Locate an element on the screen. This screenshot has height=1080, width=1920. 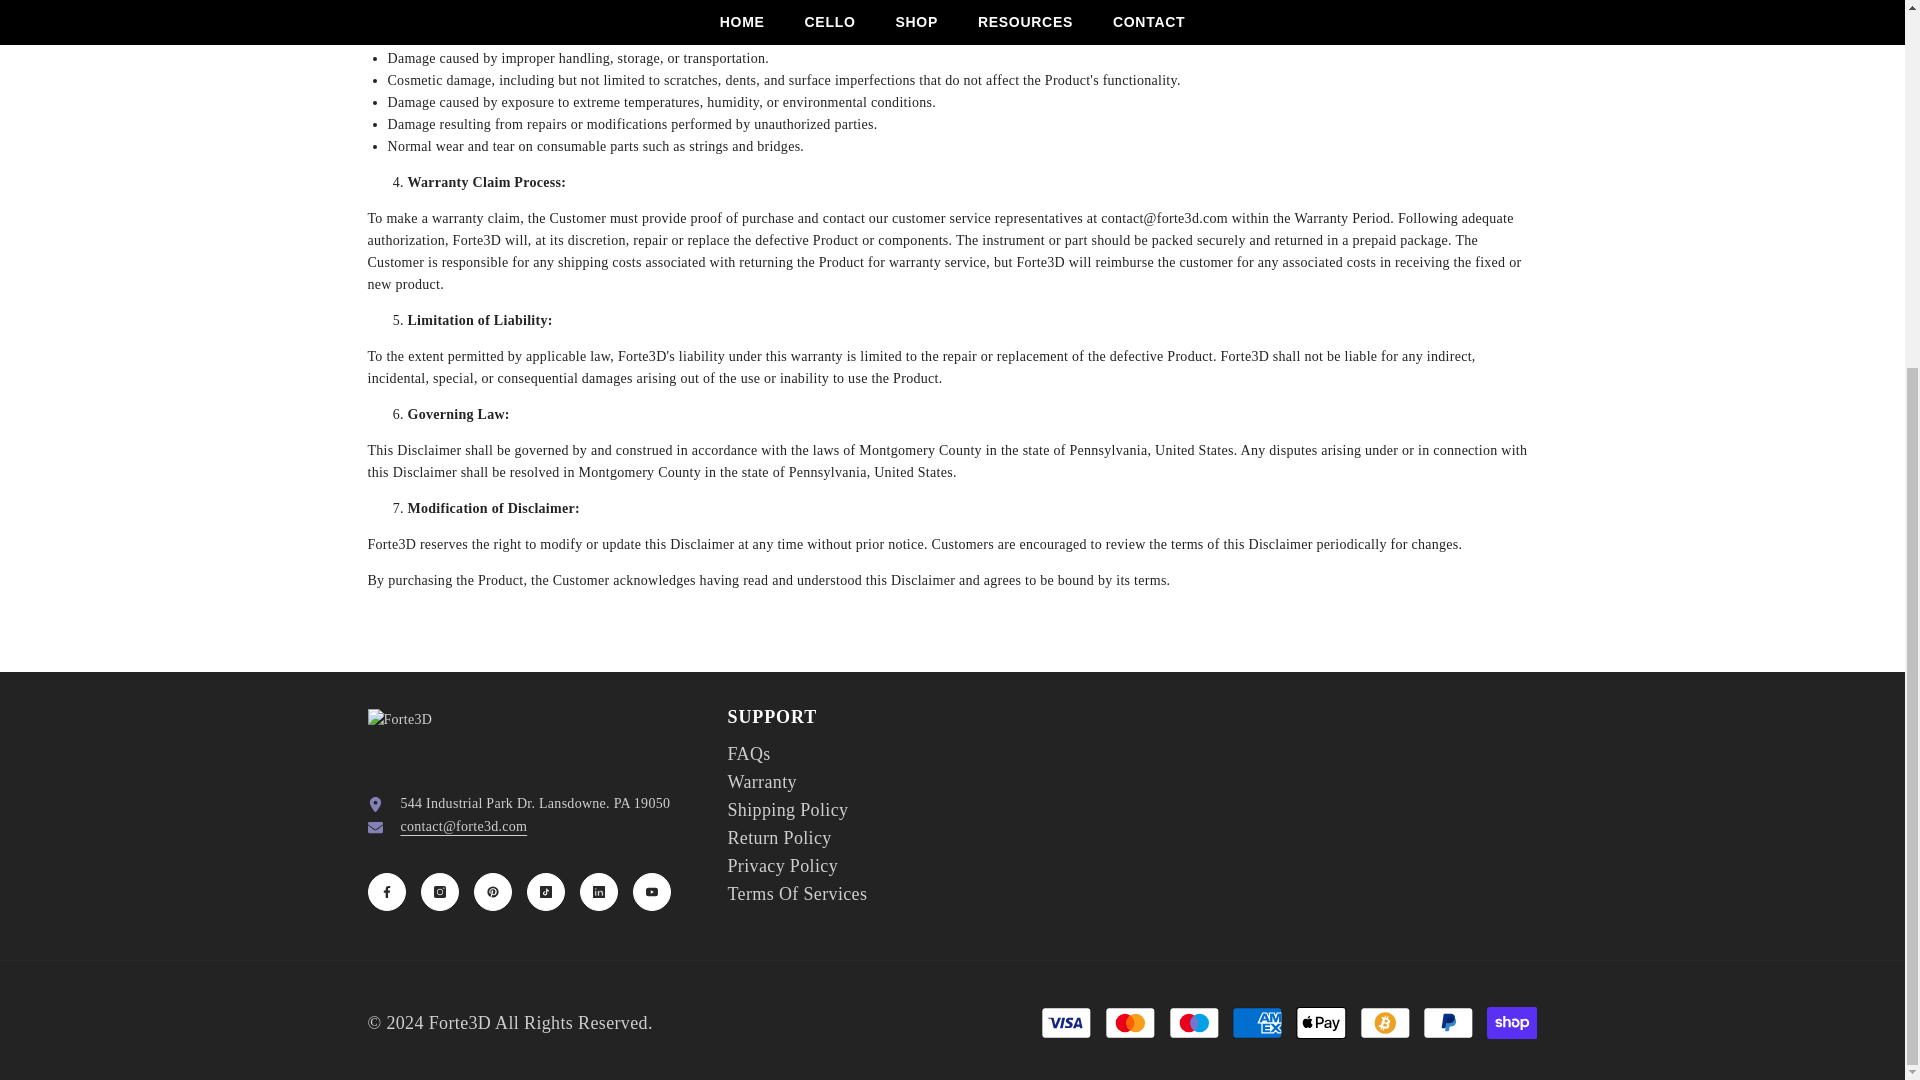
YouTube is located at coordinates (650, 892).